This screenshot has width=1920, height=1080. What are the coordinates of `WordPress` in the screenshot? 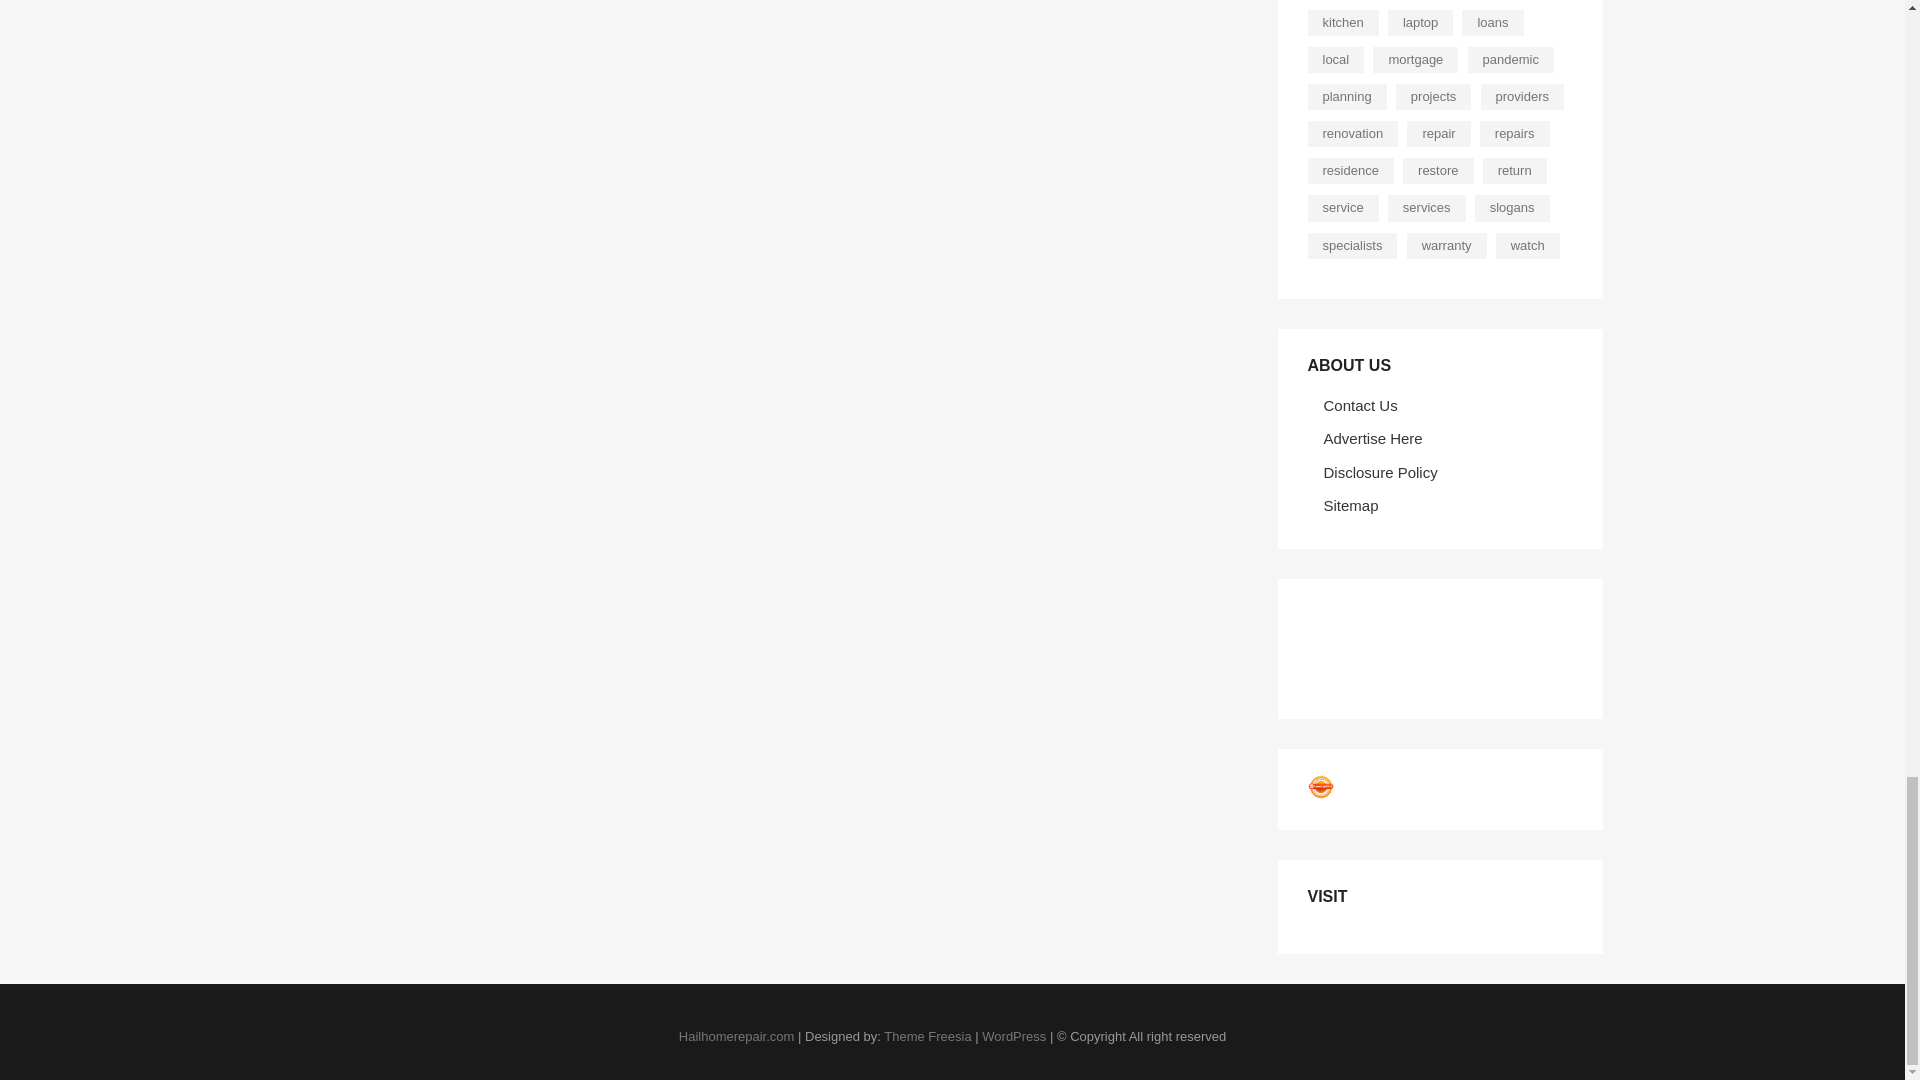 It's located at (1014, 1036).